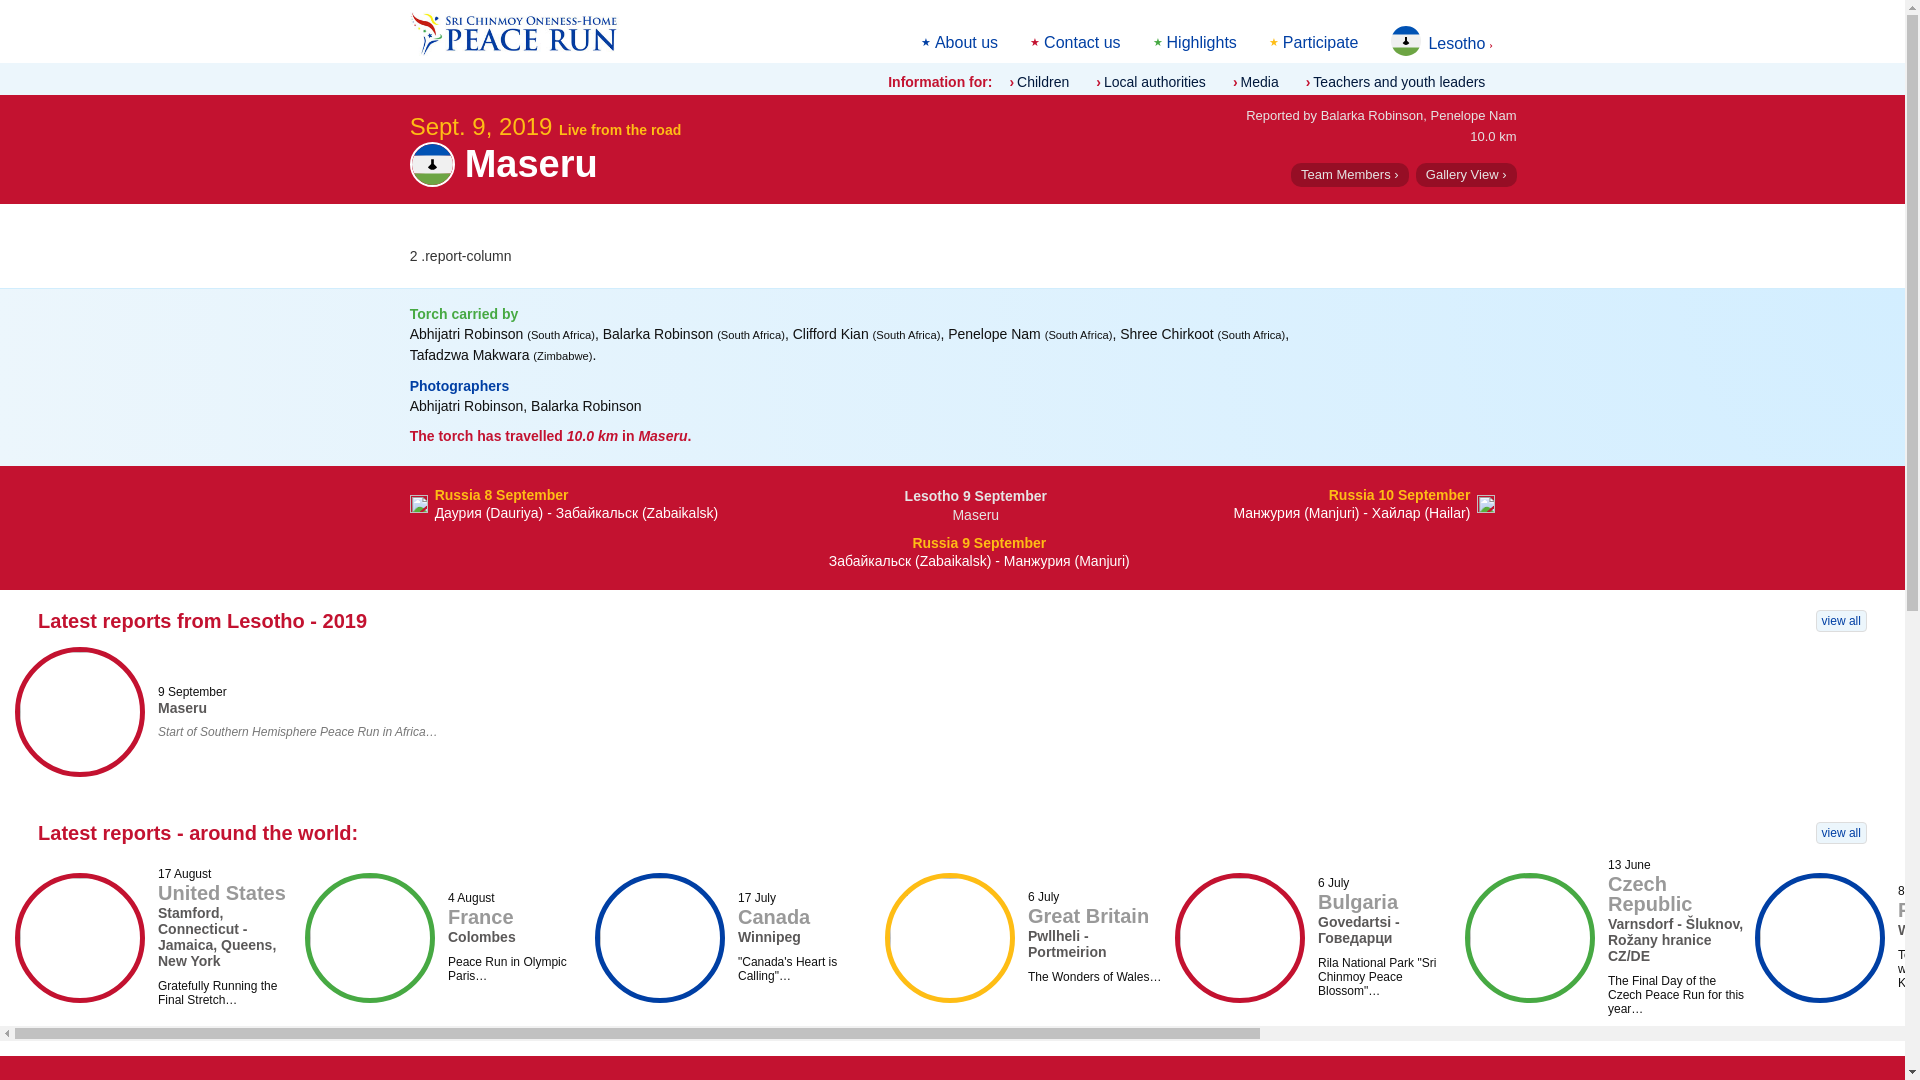 The image size is (1920, 1080). Describe the element at coordinates (1202, 42) in the screenshot. I see `Highlights` at that location.